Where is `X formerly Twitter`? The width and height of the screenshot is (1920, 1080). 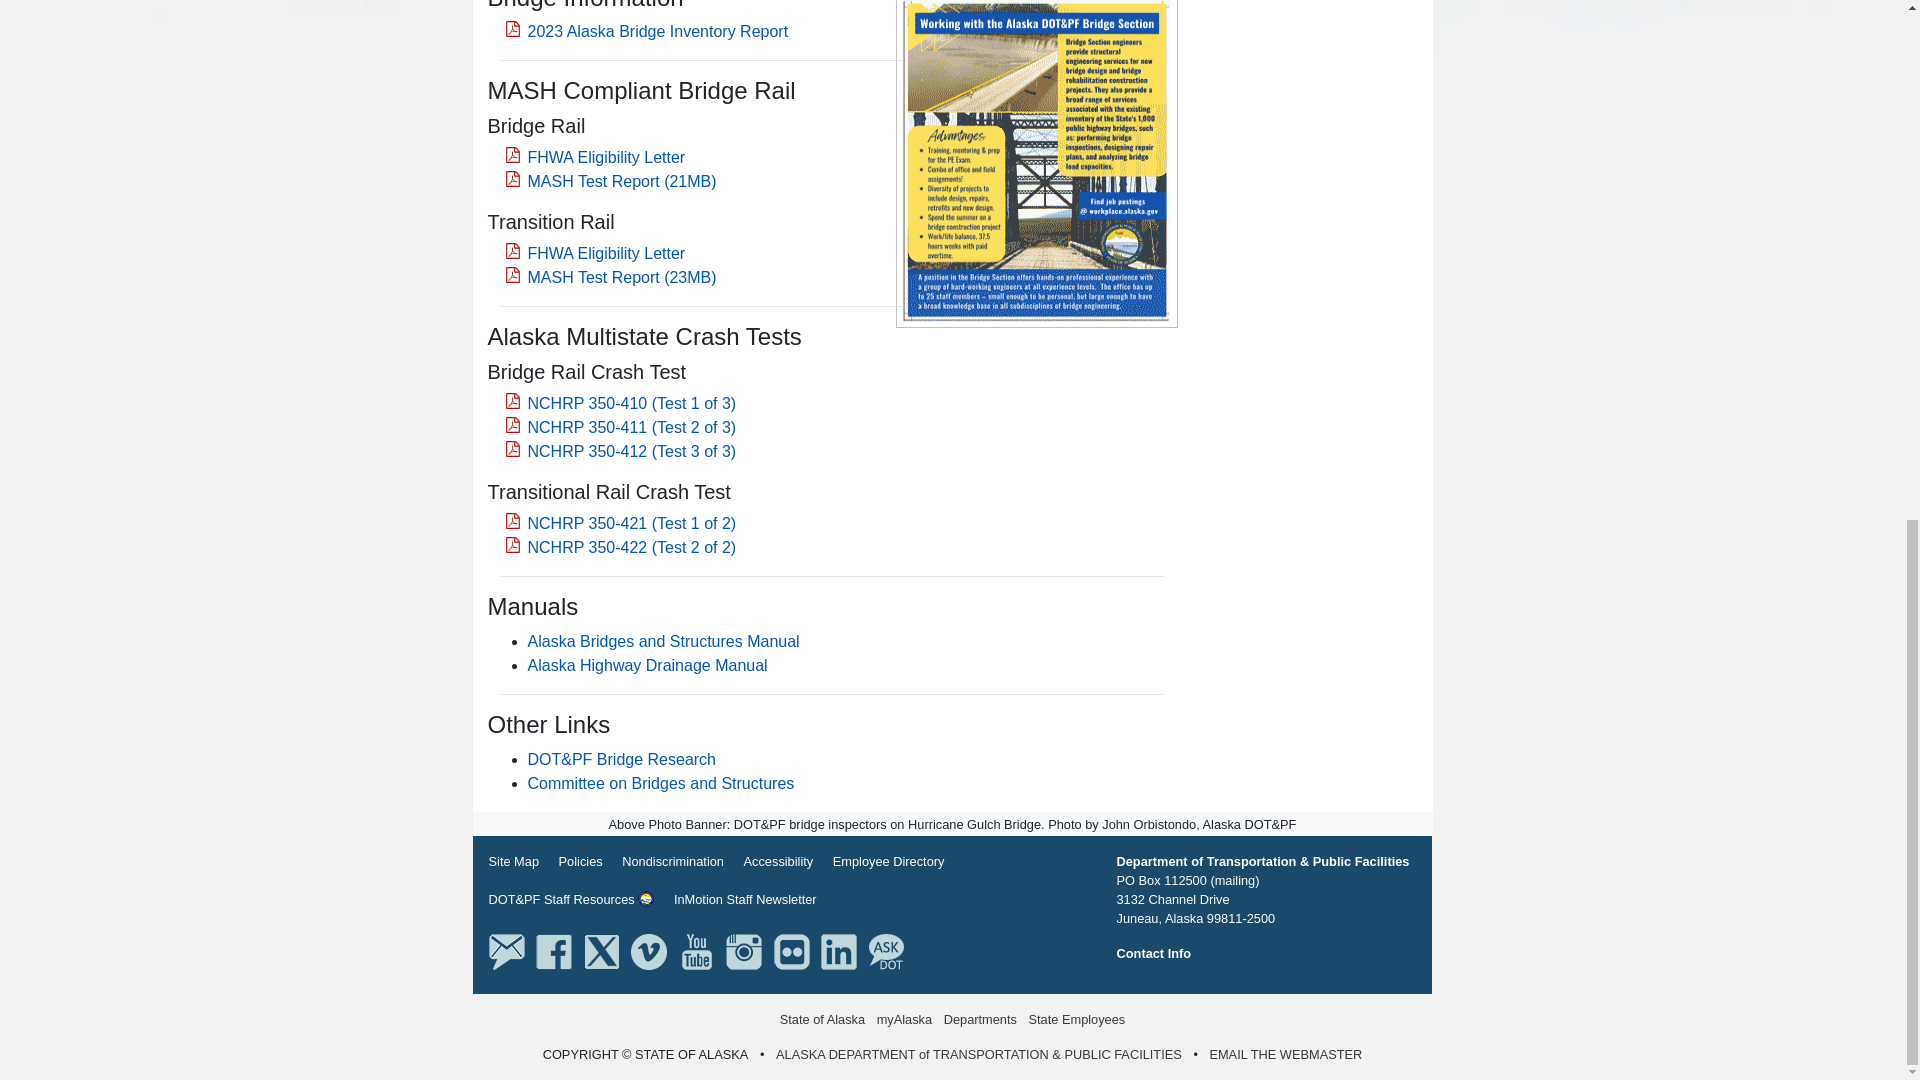 X formerly Twitter is located at coordinates (602, 950).